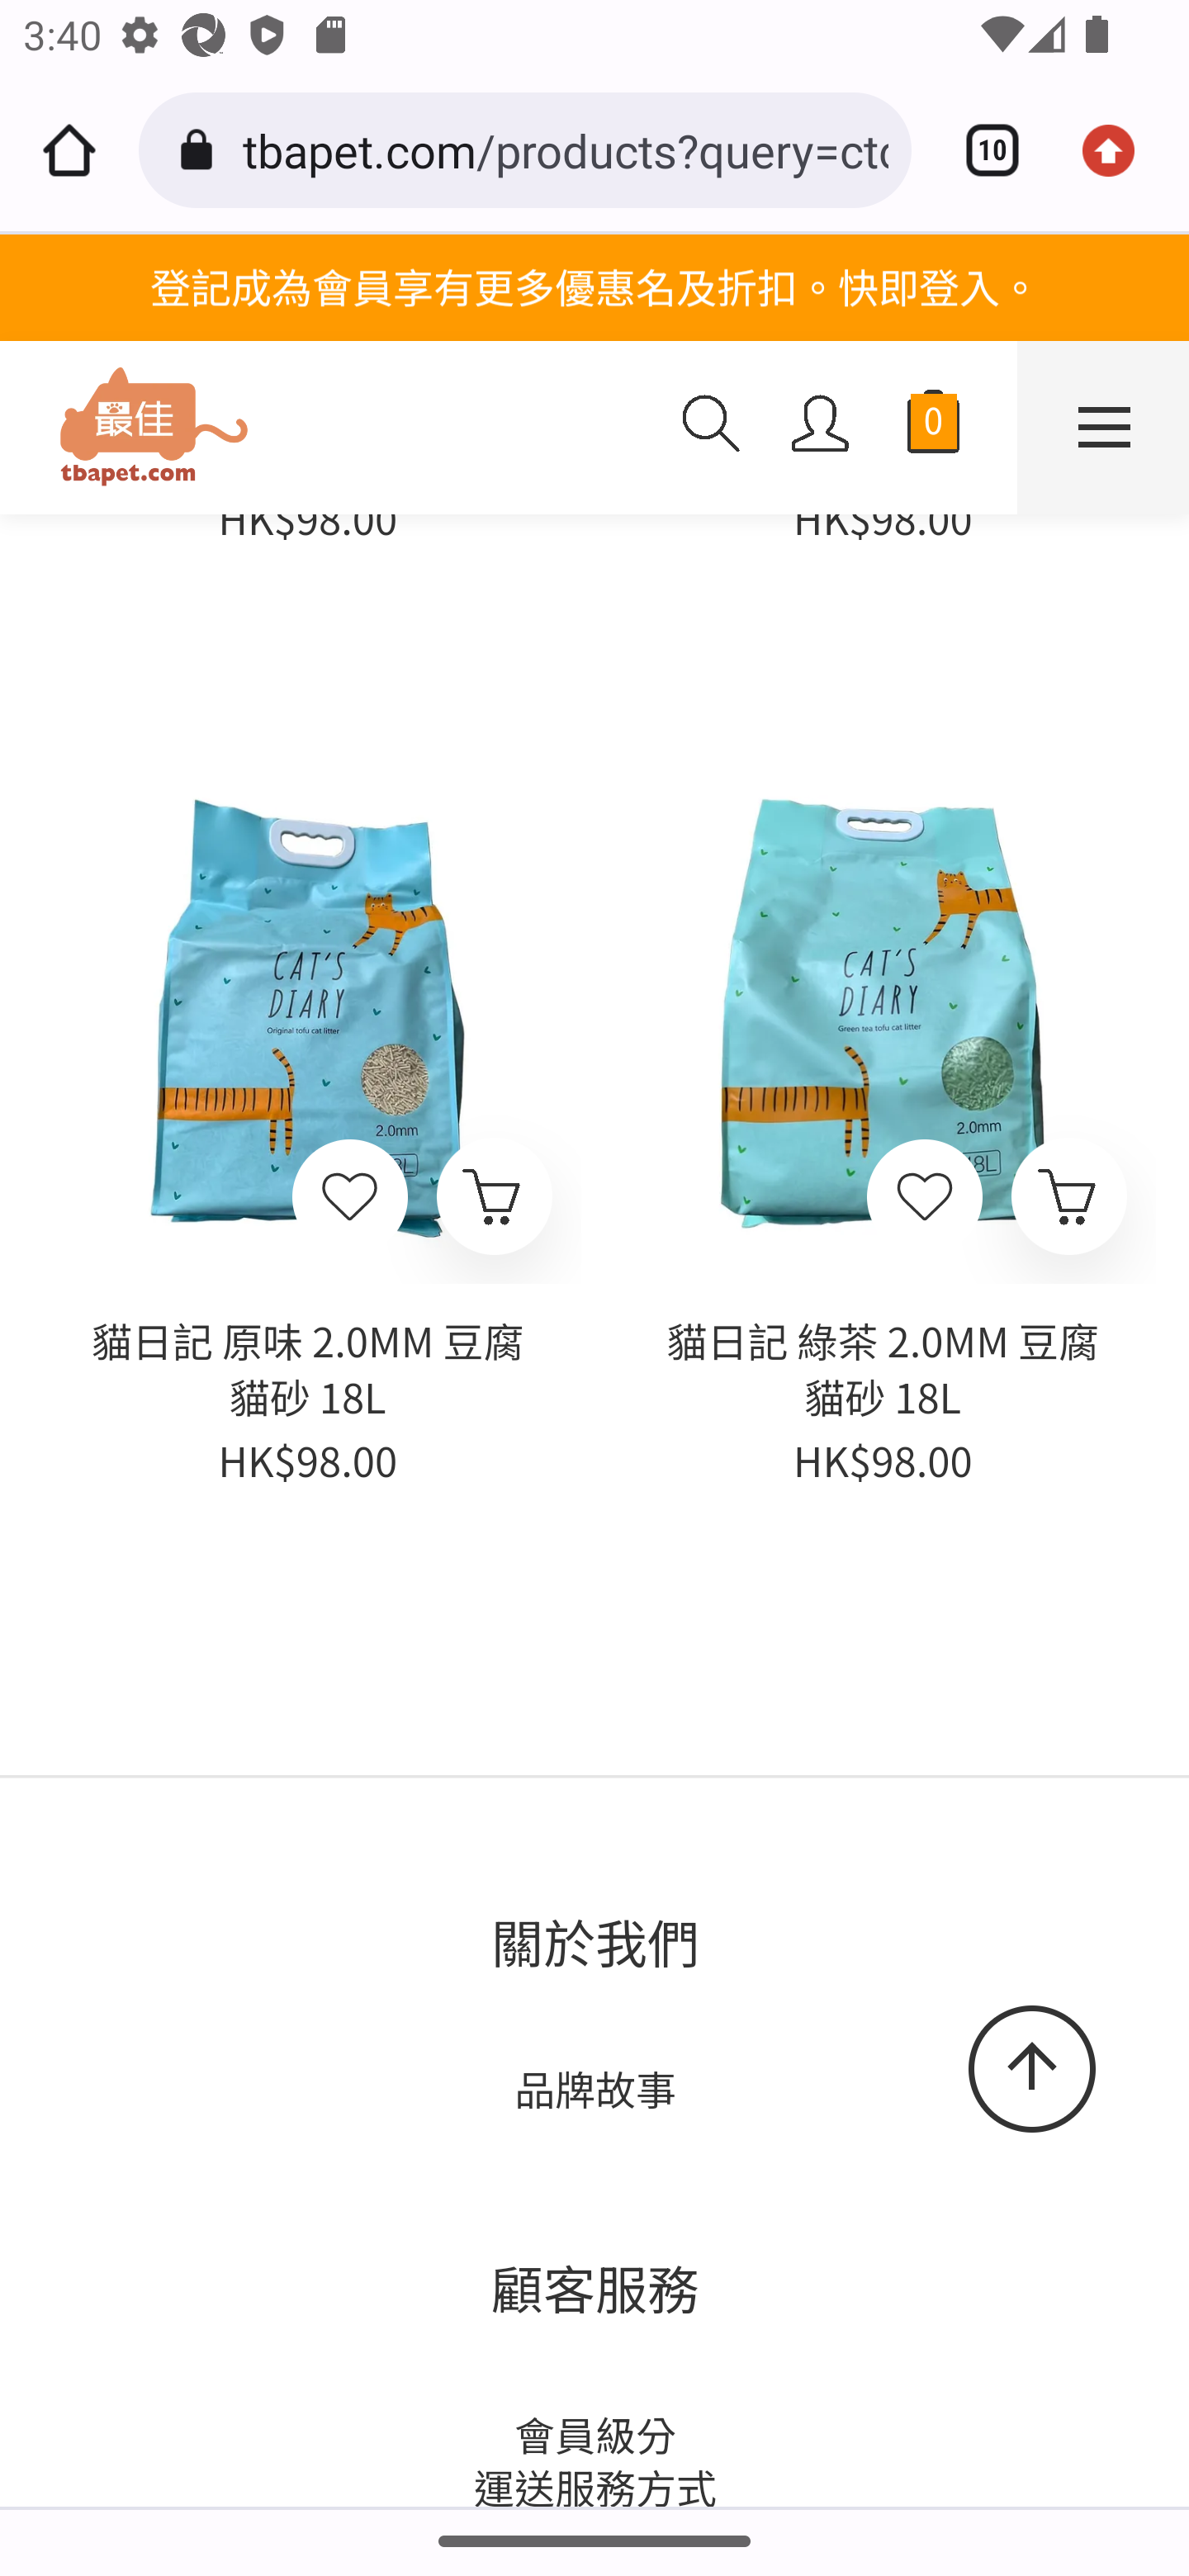  Describe the element at coordinates (1120, 150) in the screenshot. I see `Update available. More options` at that location.